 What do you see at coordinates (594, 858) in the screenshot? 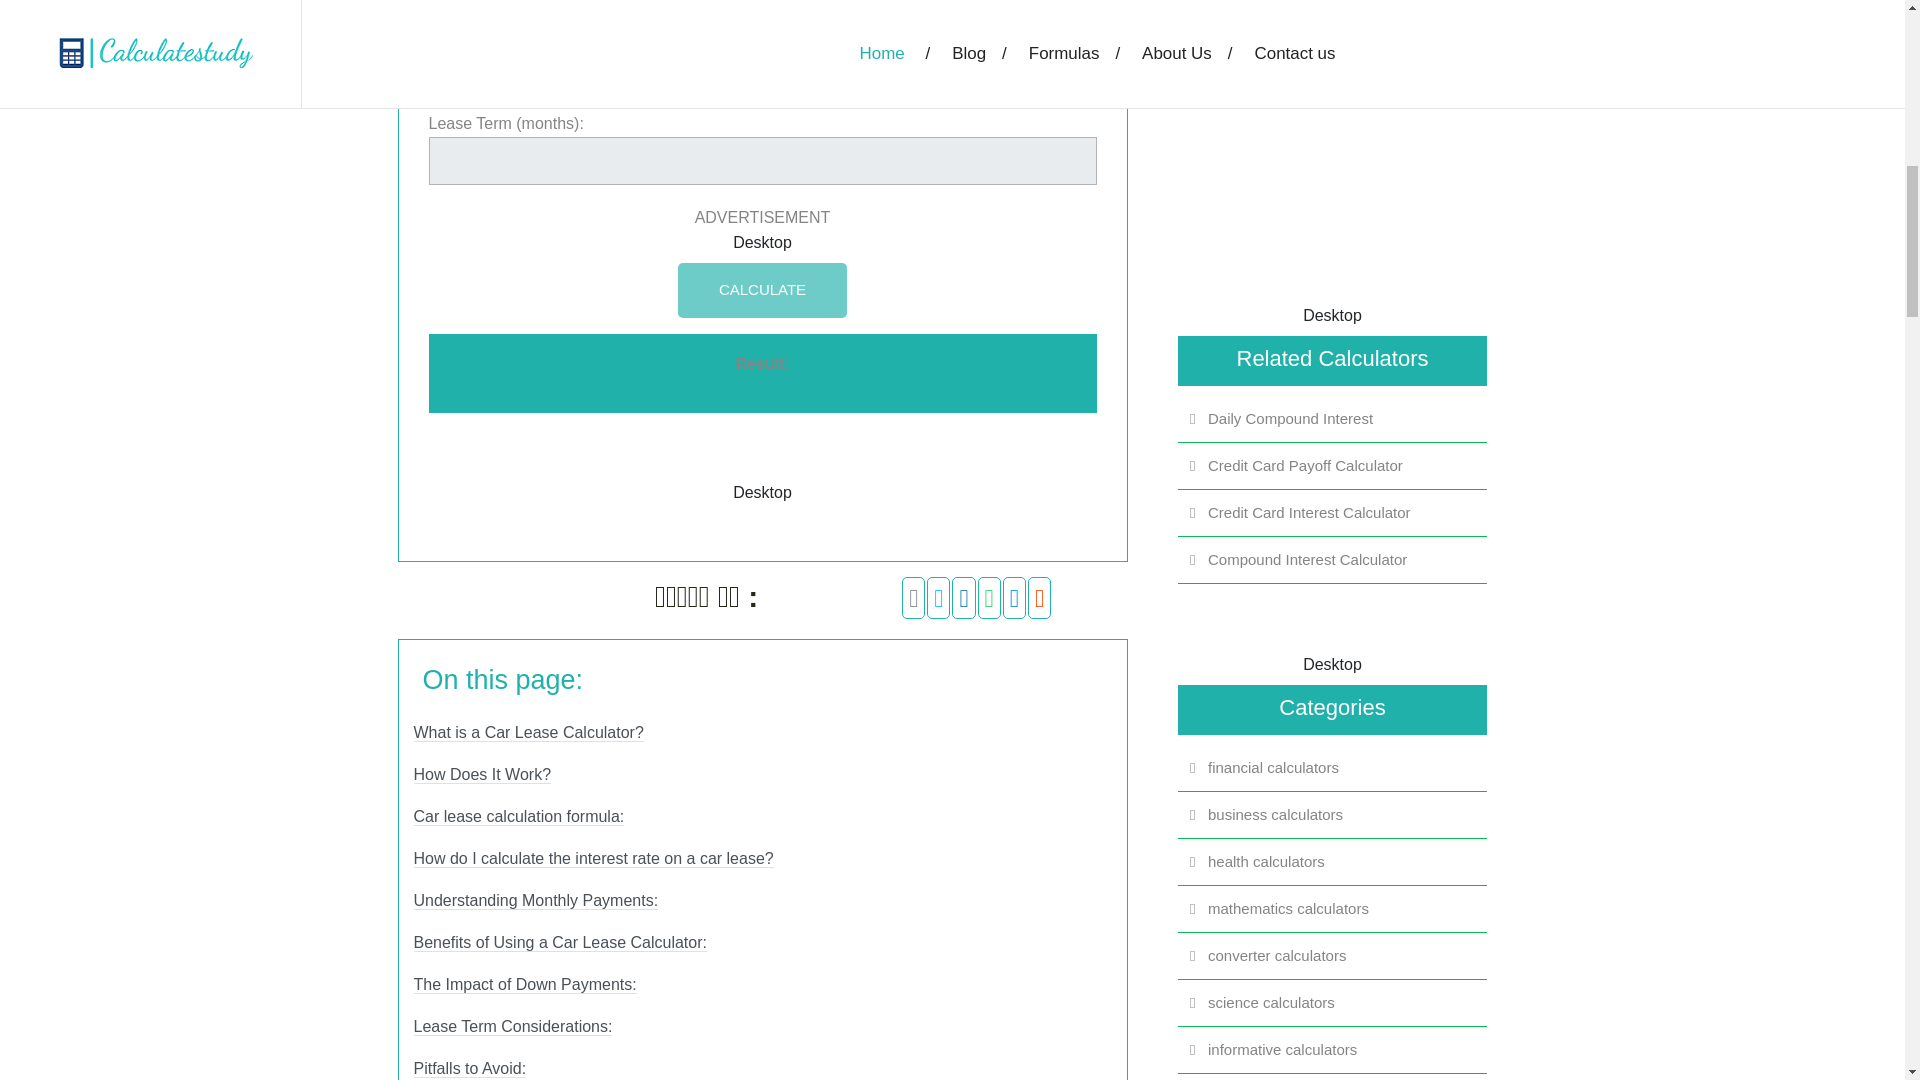
I see `How do I calculate the interest rate on a car lease?` at bounding box center [594, 858].